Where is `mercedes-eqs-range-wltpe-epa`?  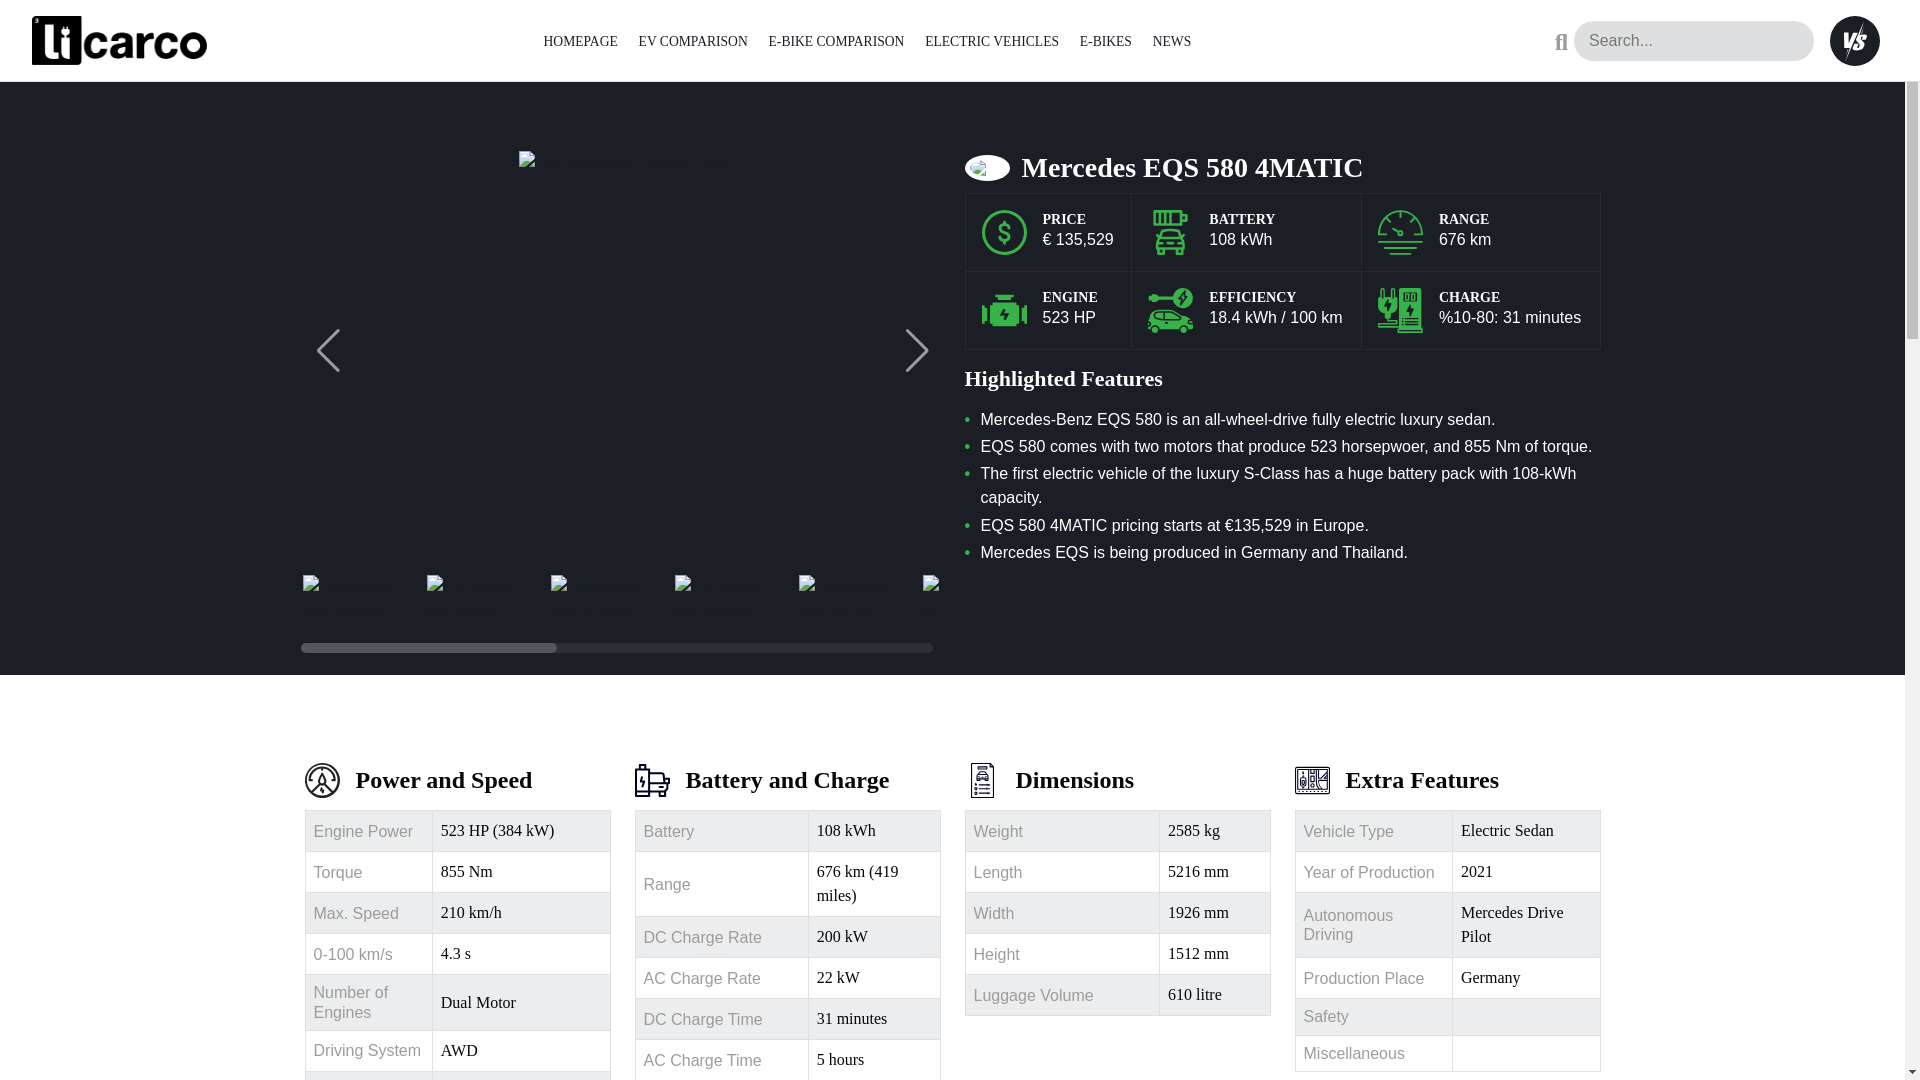
mercedes-eqs-range-wltpe-epa is located at coordinates (848, 604).